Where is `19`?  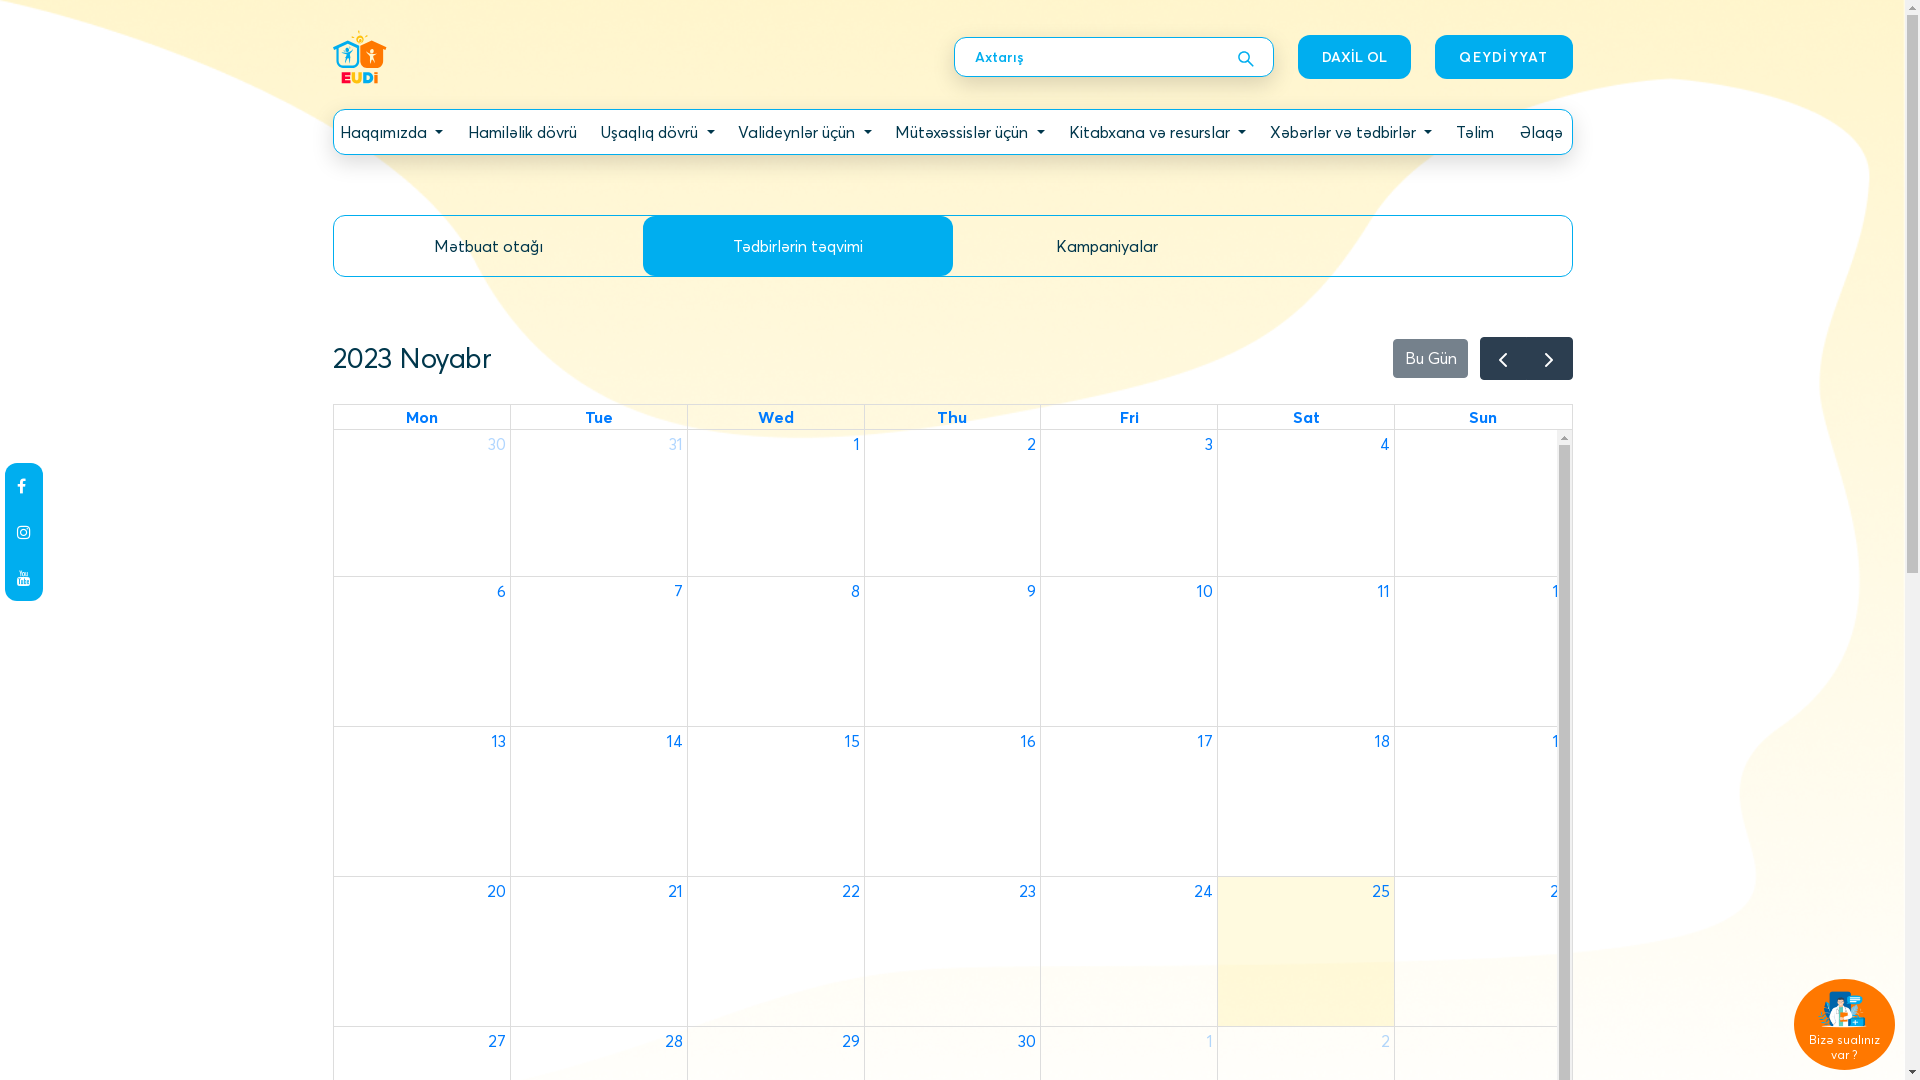
19 is located at coordinates (1560, 741).